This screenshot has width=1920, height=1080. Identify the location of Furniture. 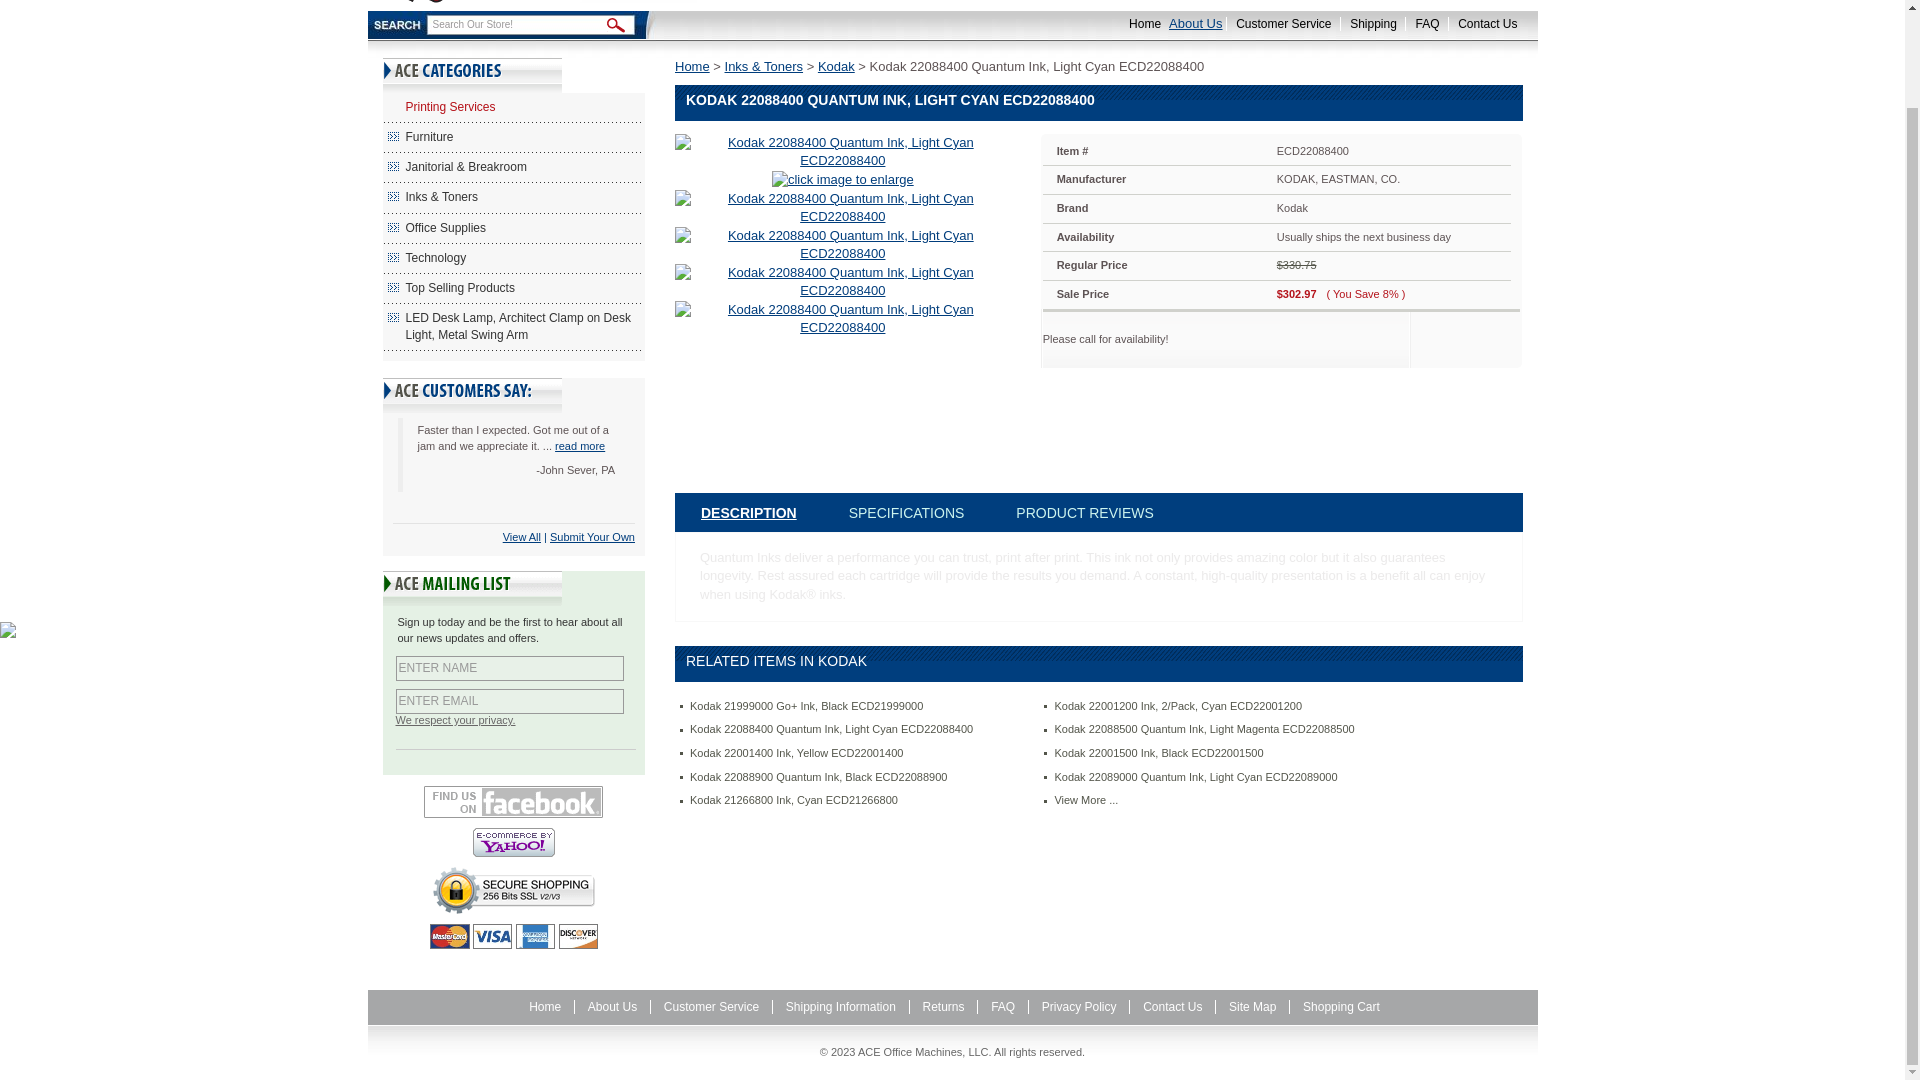
(514, 138).